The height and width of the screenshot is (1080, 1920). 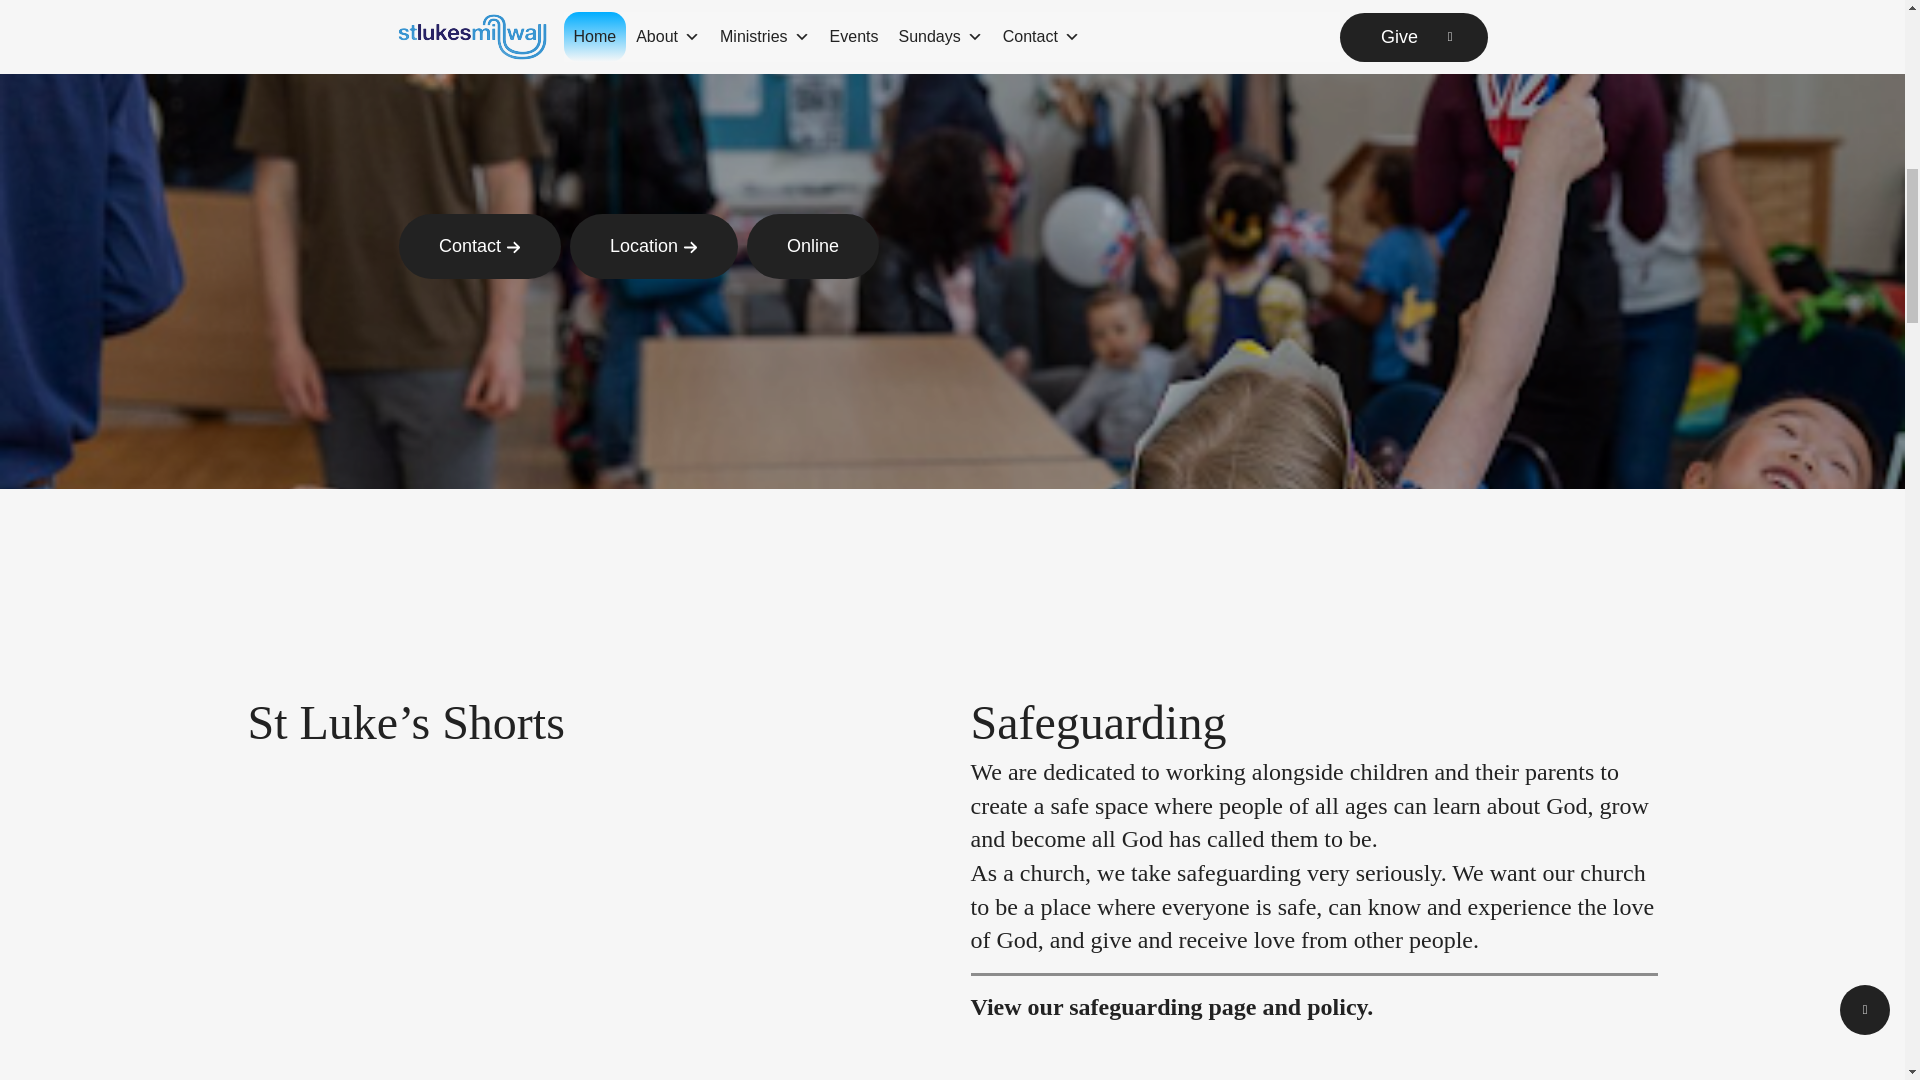 What do you see at coordinates (480, 246) in the screenshot?
I see `Contact` at bounding box center [480, 246].